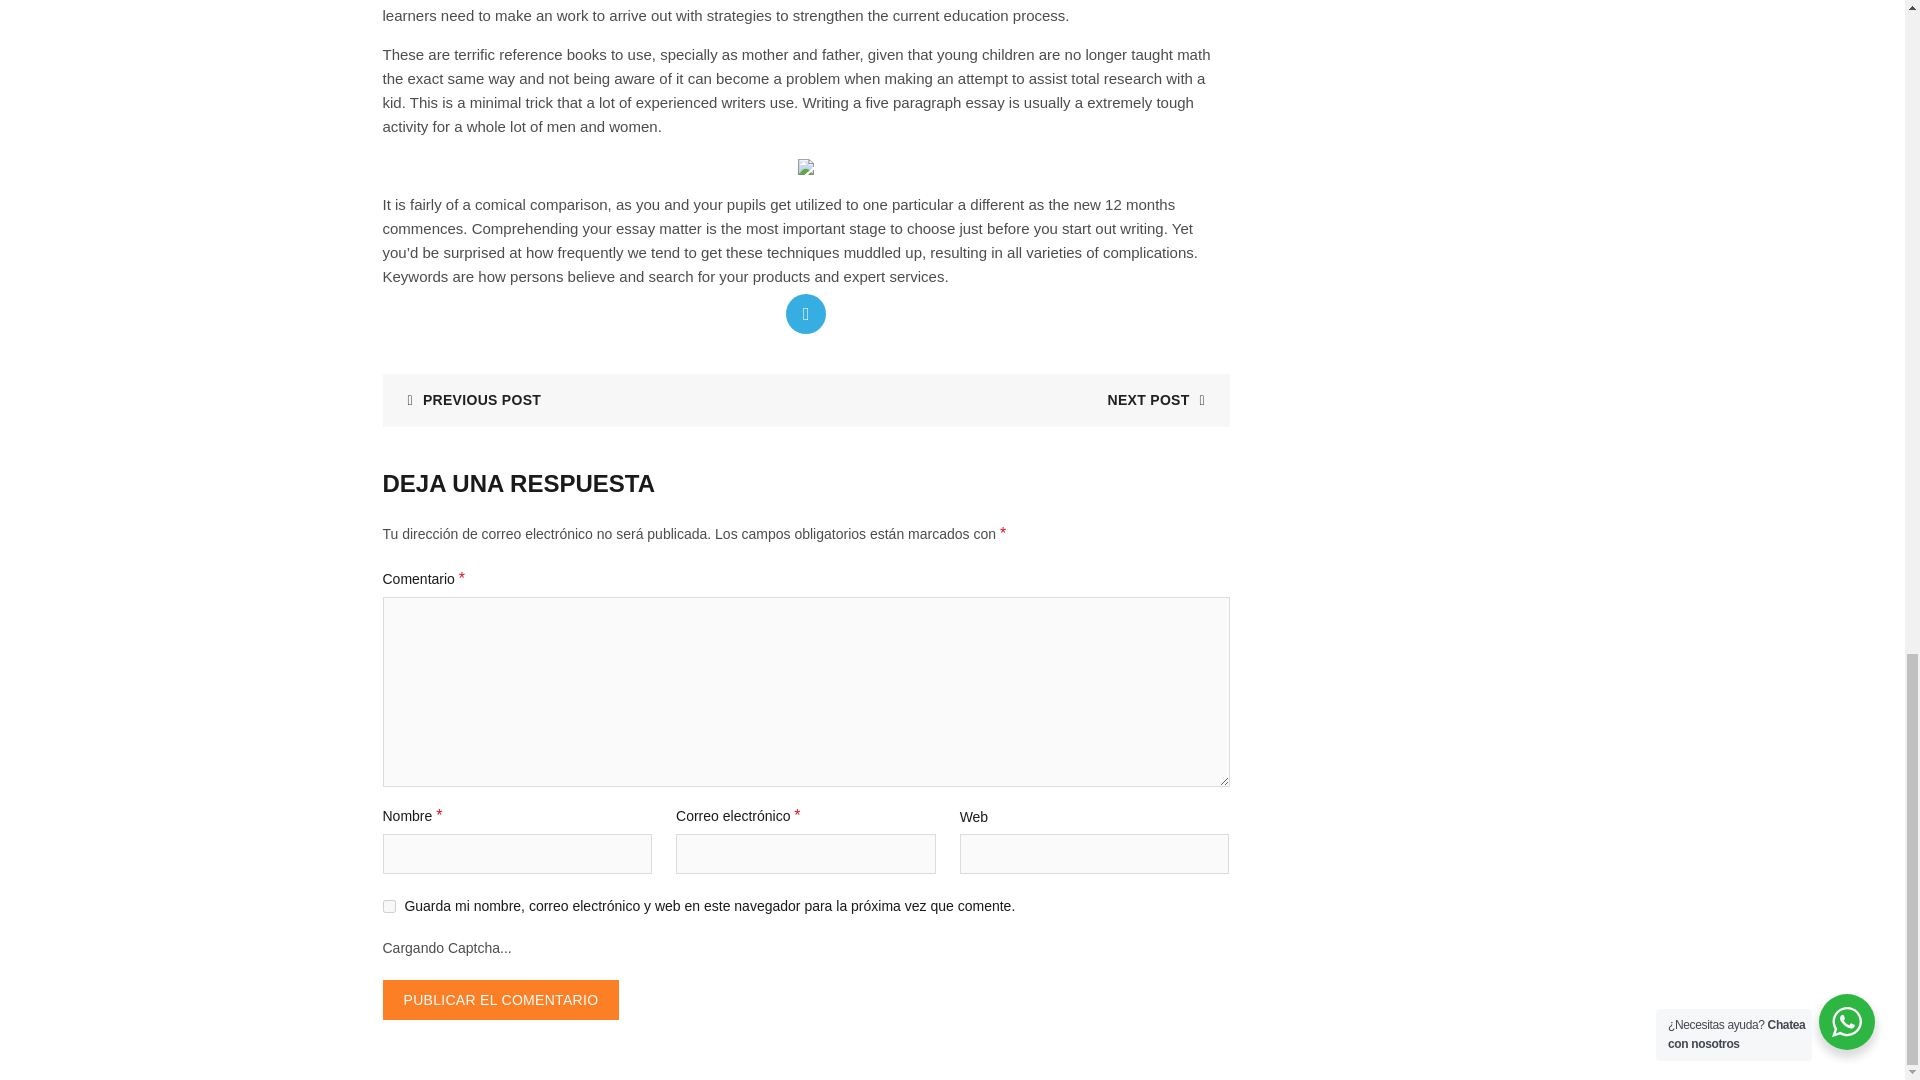 Image resolution: width=1920 pixels, height=1080 pixels. I want to click on Publicar el comentario, so click(500, 999).